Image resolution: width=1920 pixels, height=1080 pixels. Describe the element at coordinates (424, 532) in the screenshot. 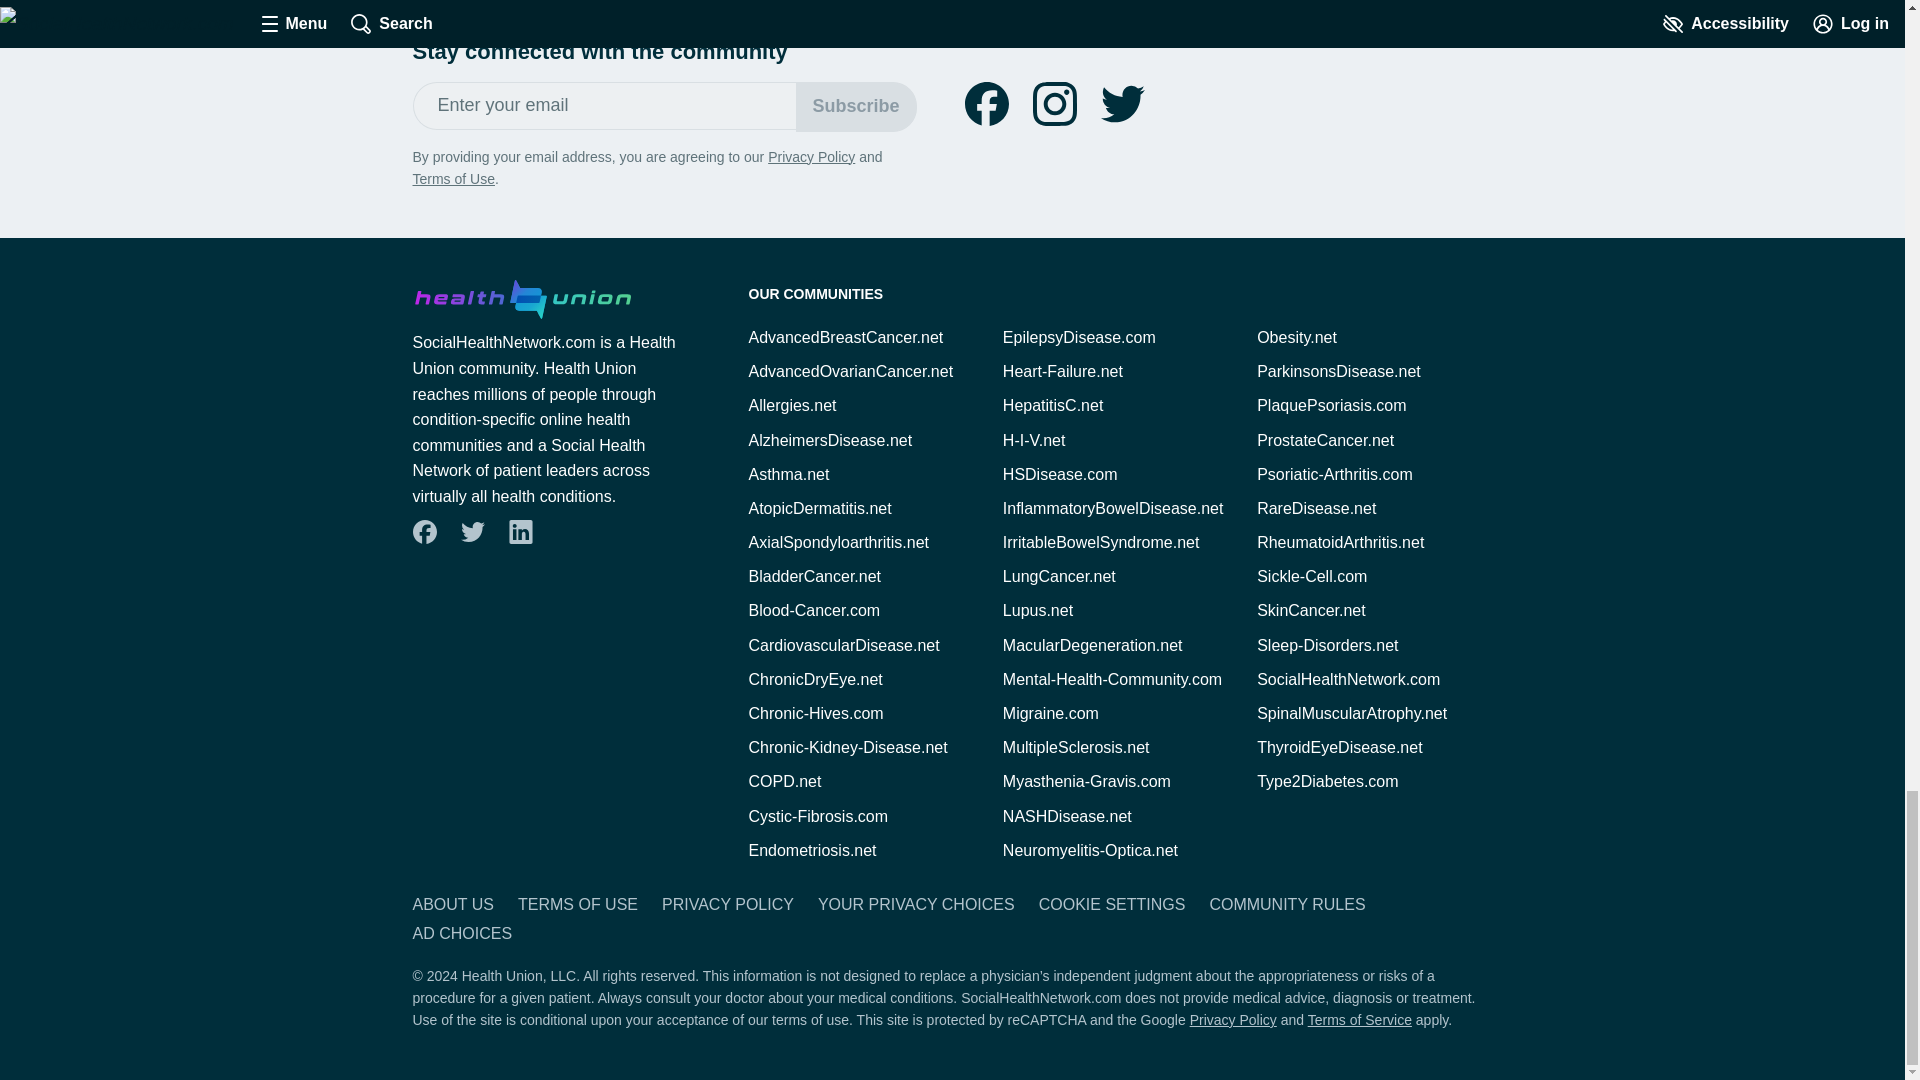

I see `Follow us on facebook` at that location.